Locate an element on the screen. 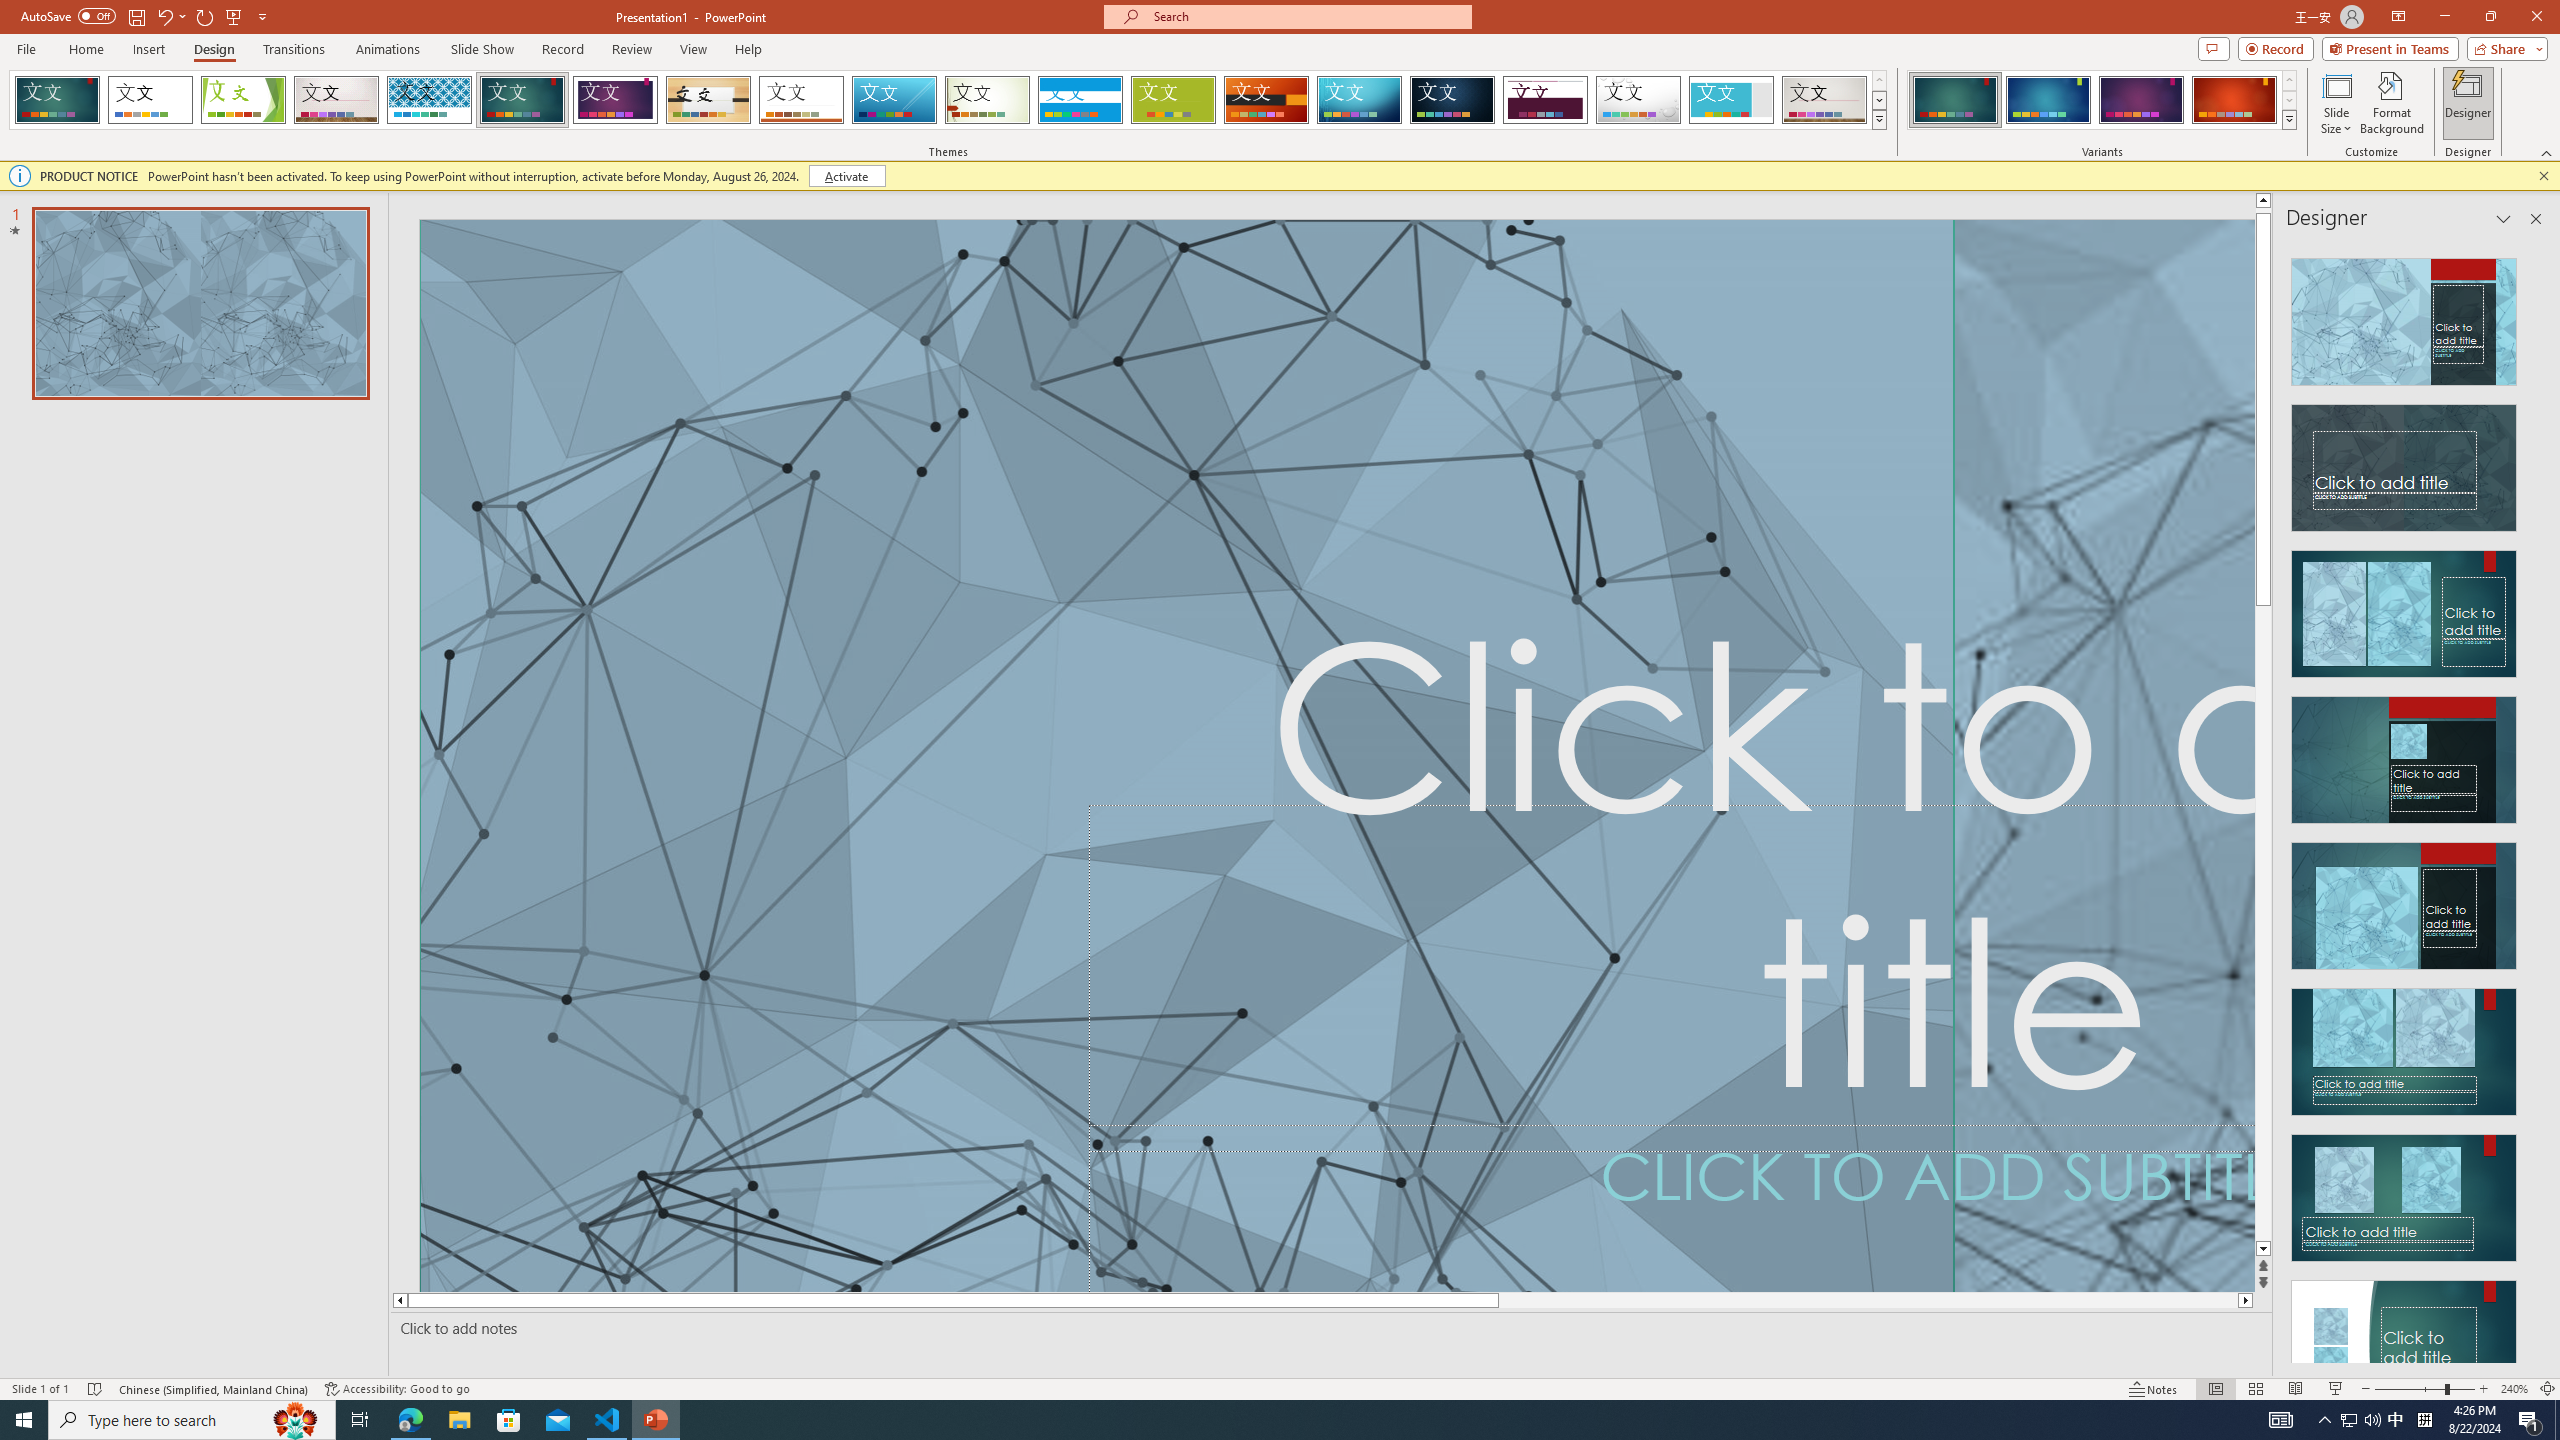 This screenshot has height=1440, width=2560. An abstract genetic concept is located at coordinates (2105, 756).